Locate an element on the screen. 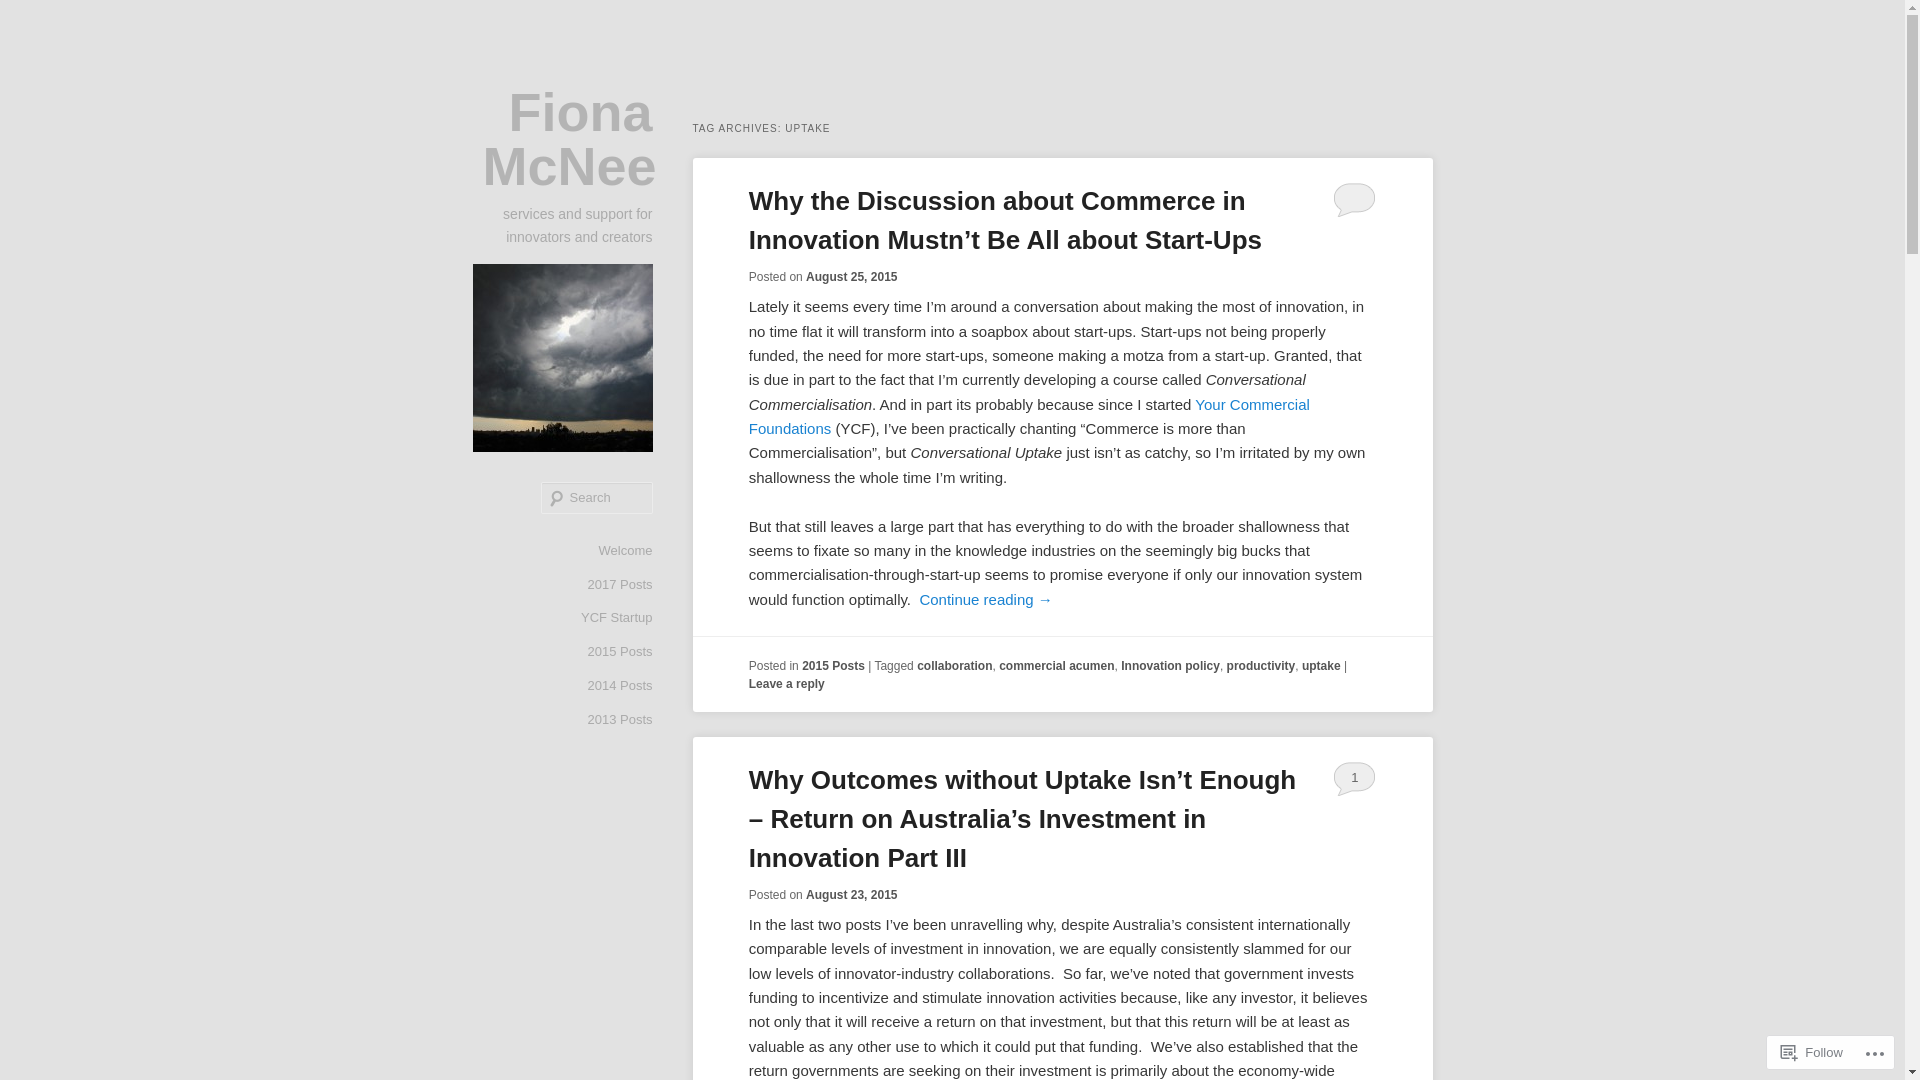 This screenshot has height=1080, width=1920. productivity is located at coordinates (1262, 666).